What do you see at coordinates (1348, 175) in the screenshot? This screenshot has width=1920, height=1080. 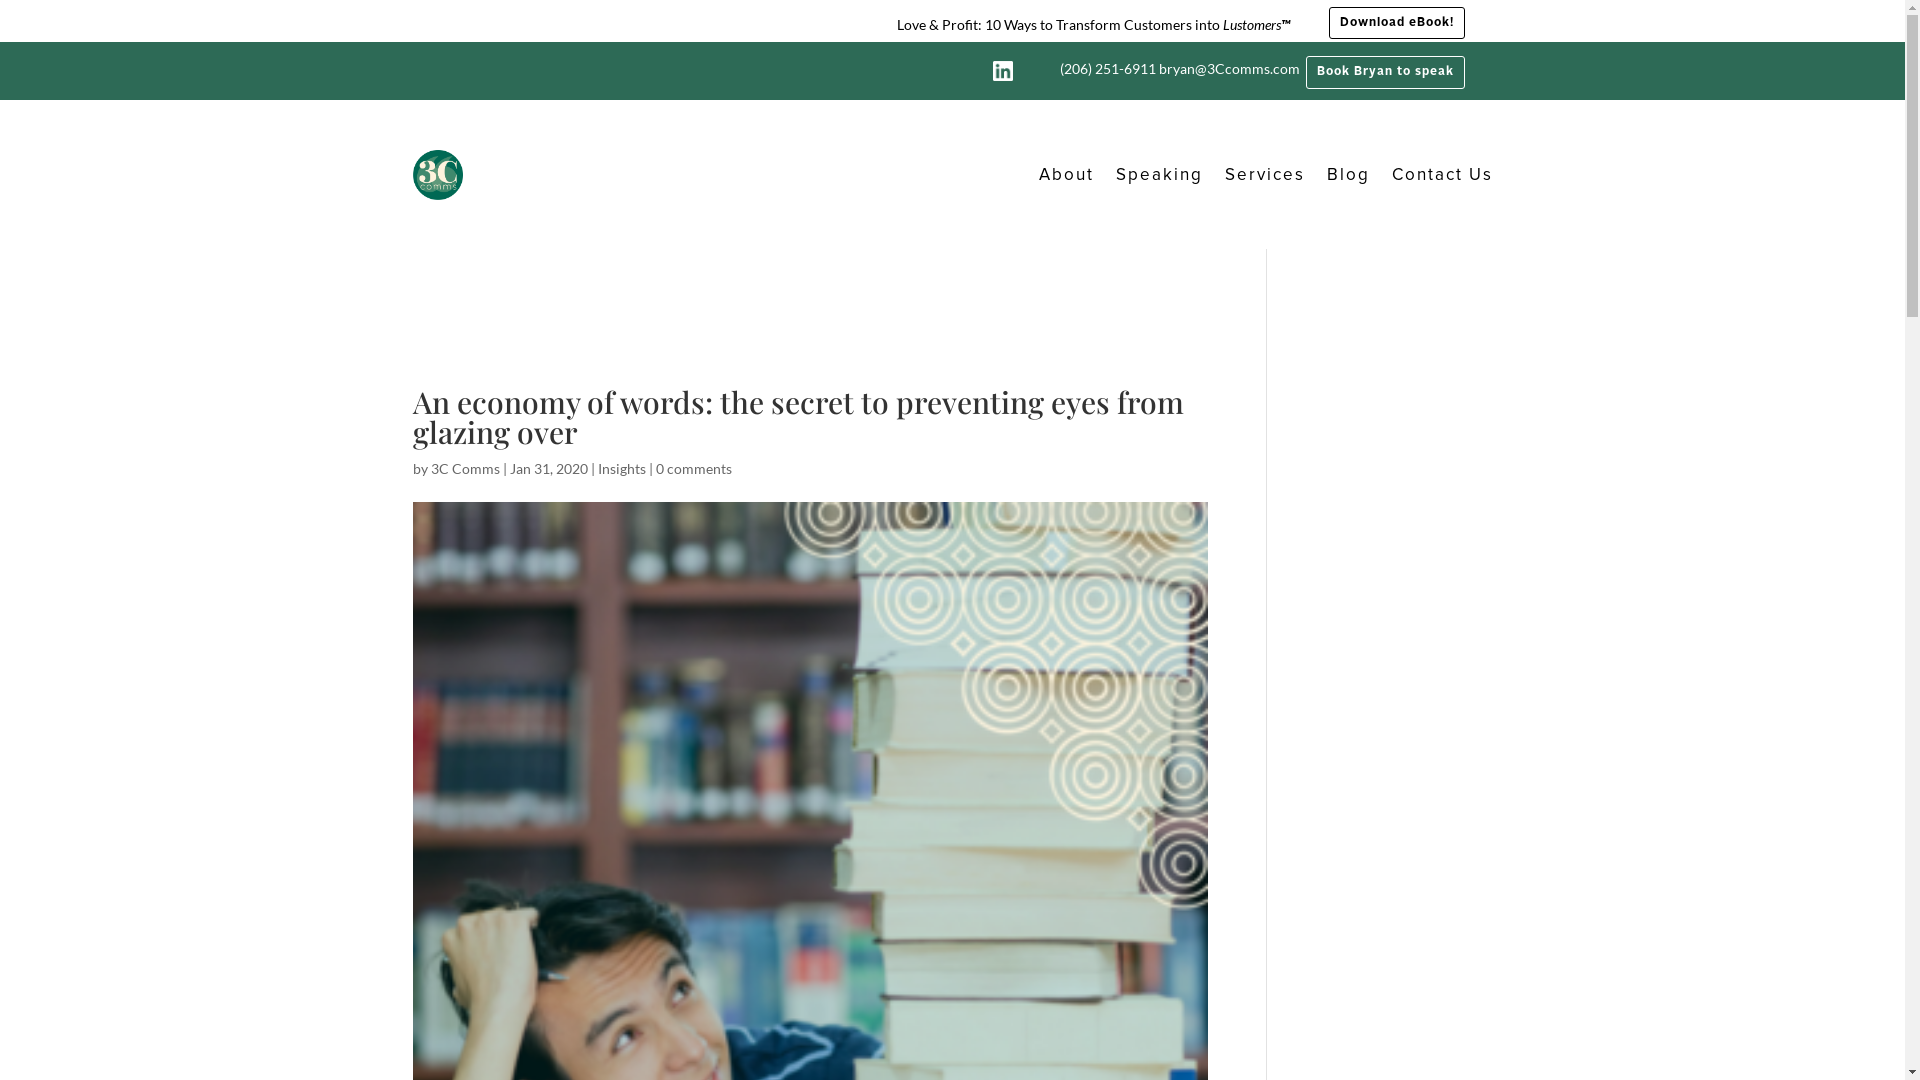 I see `Blog` at bounding box center [1348, 175].